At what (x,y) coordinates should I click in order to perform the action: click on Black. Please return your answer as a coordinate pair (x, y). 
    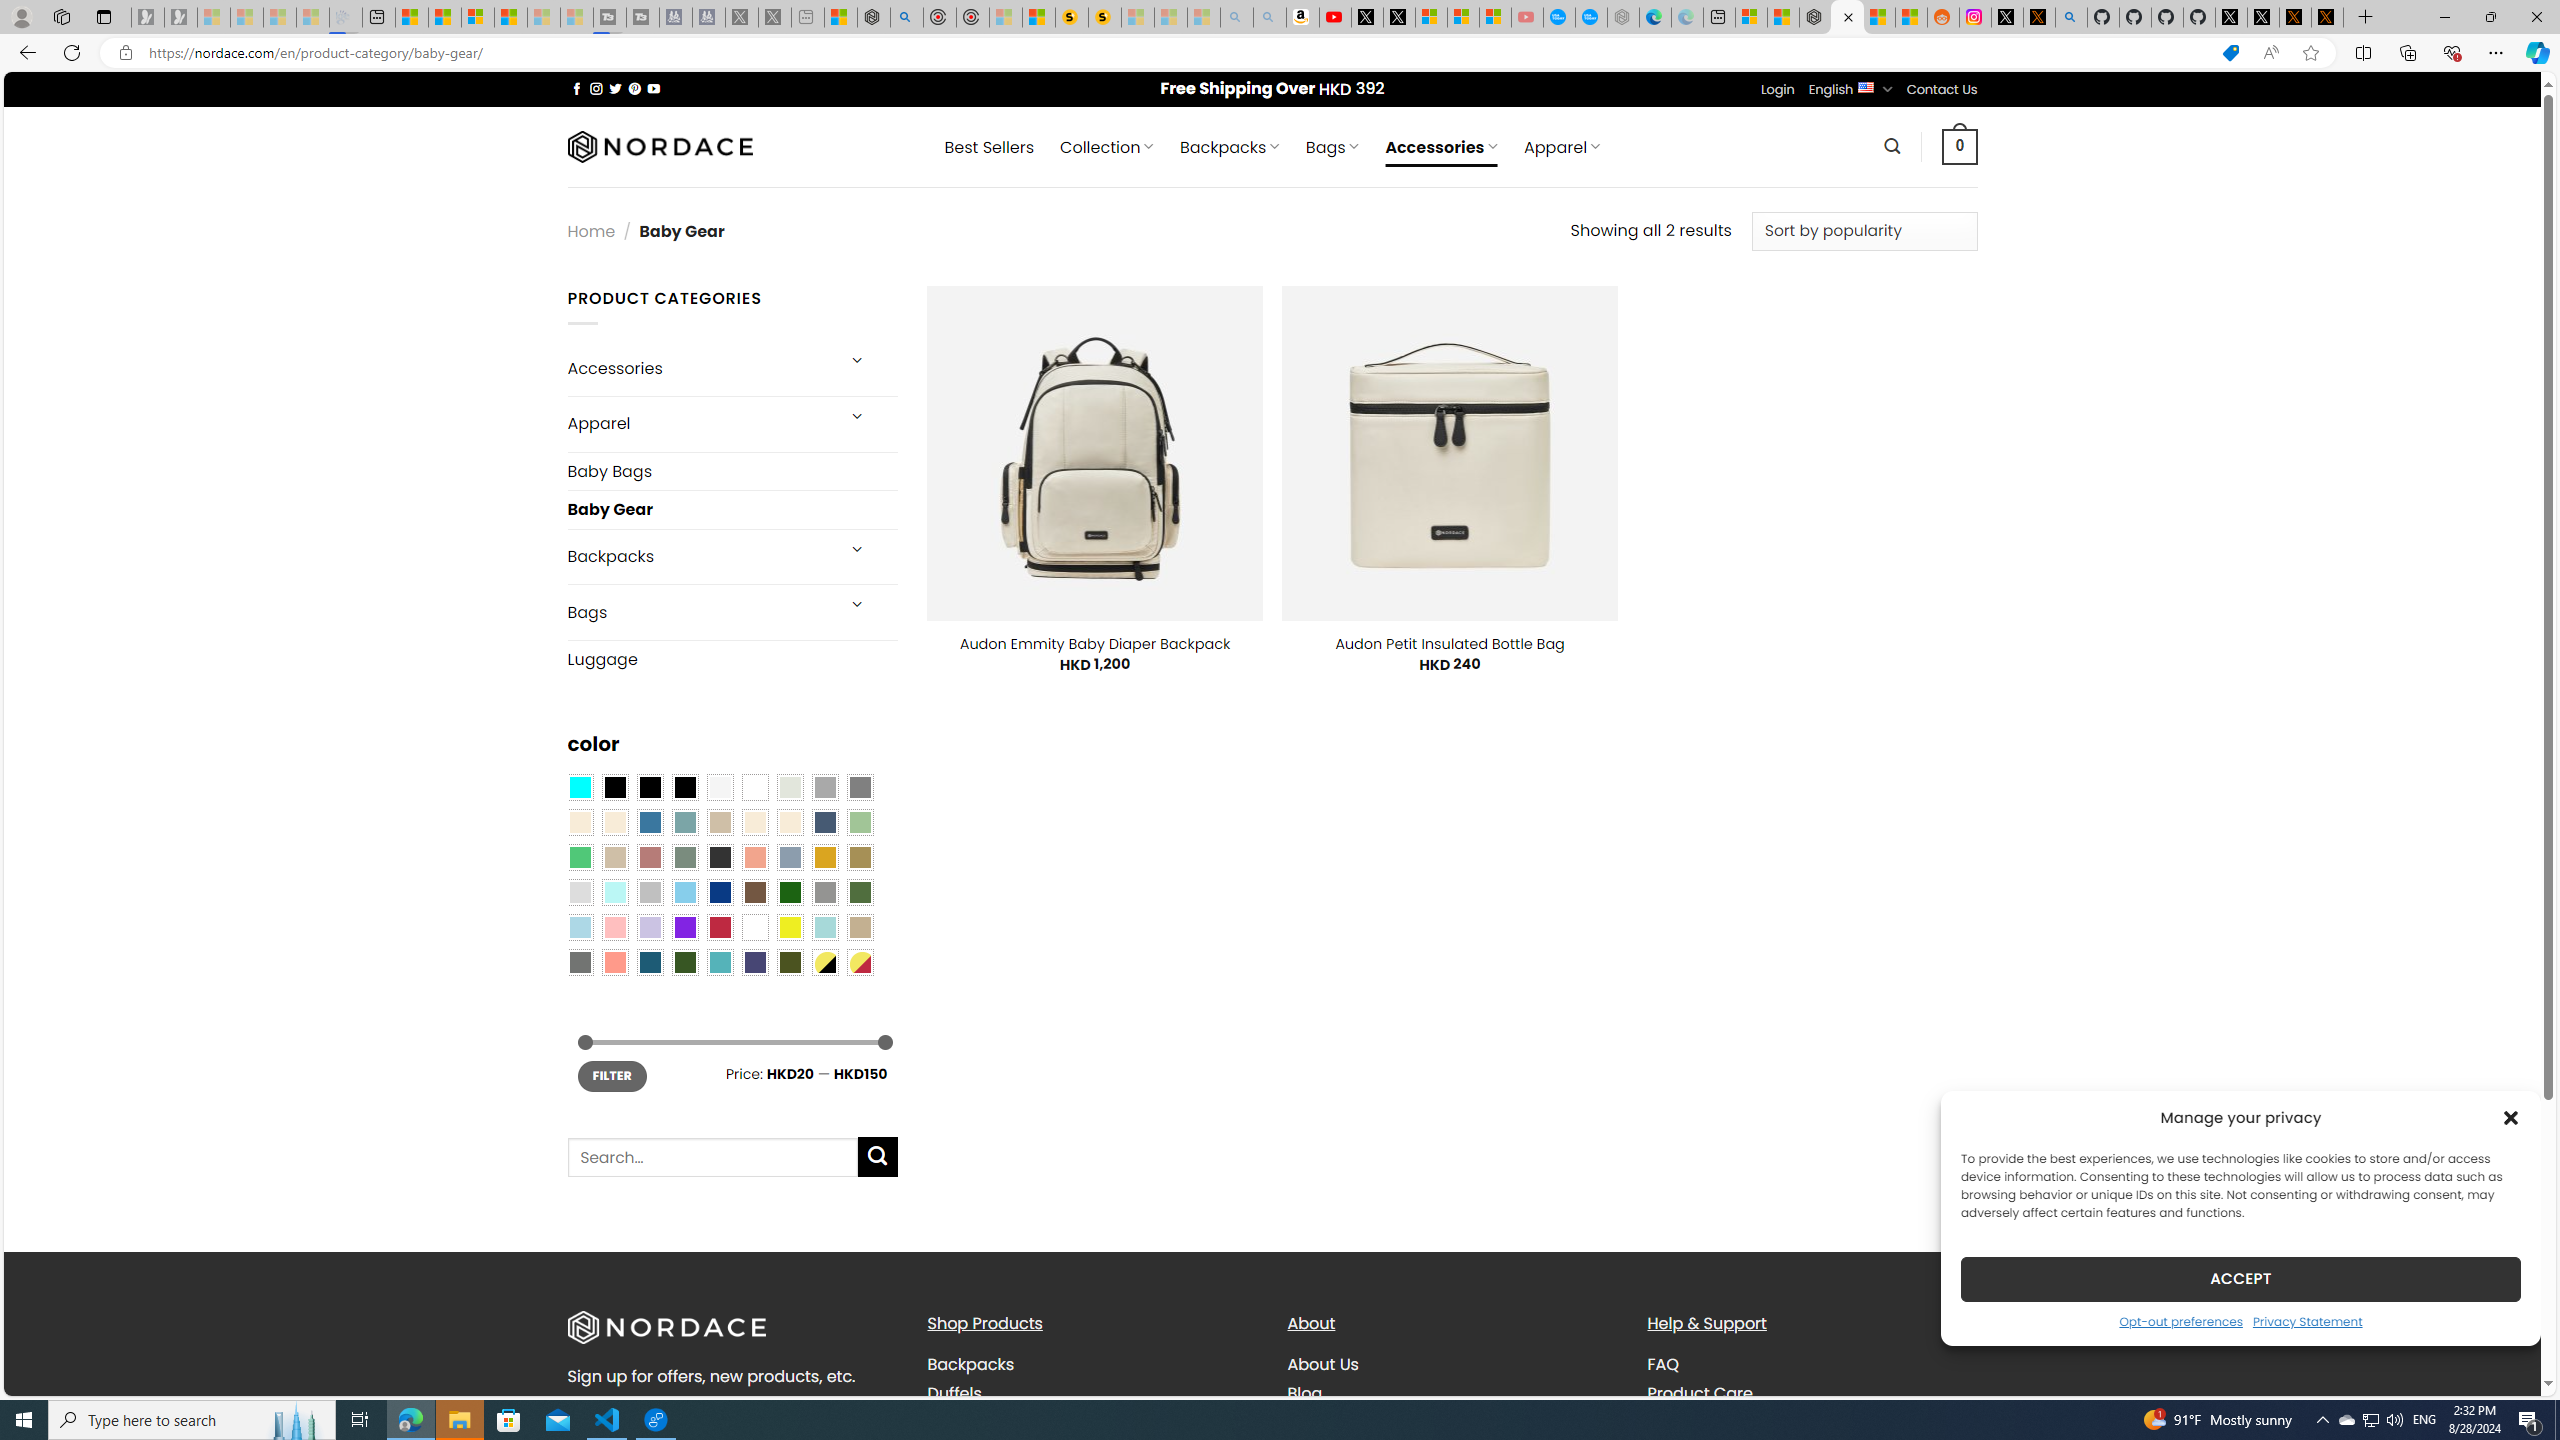
    Looking at the image, I should click on (650, 787).